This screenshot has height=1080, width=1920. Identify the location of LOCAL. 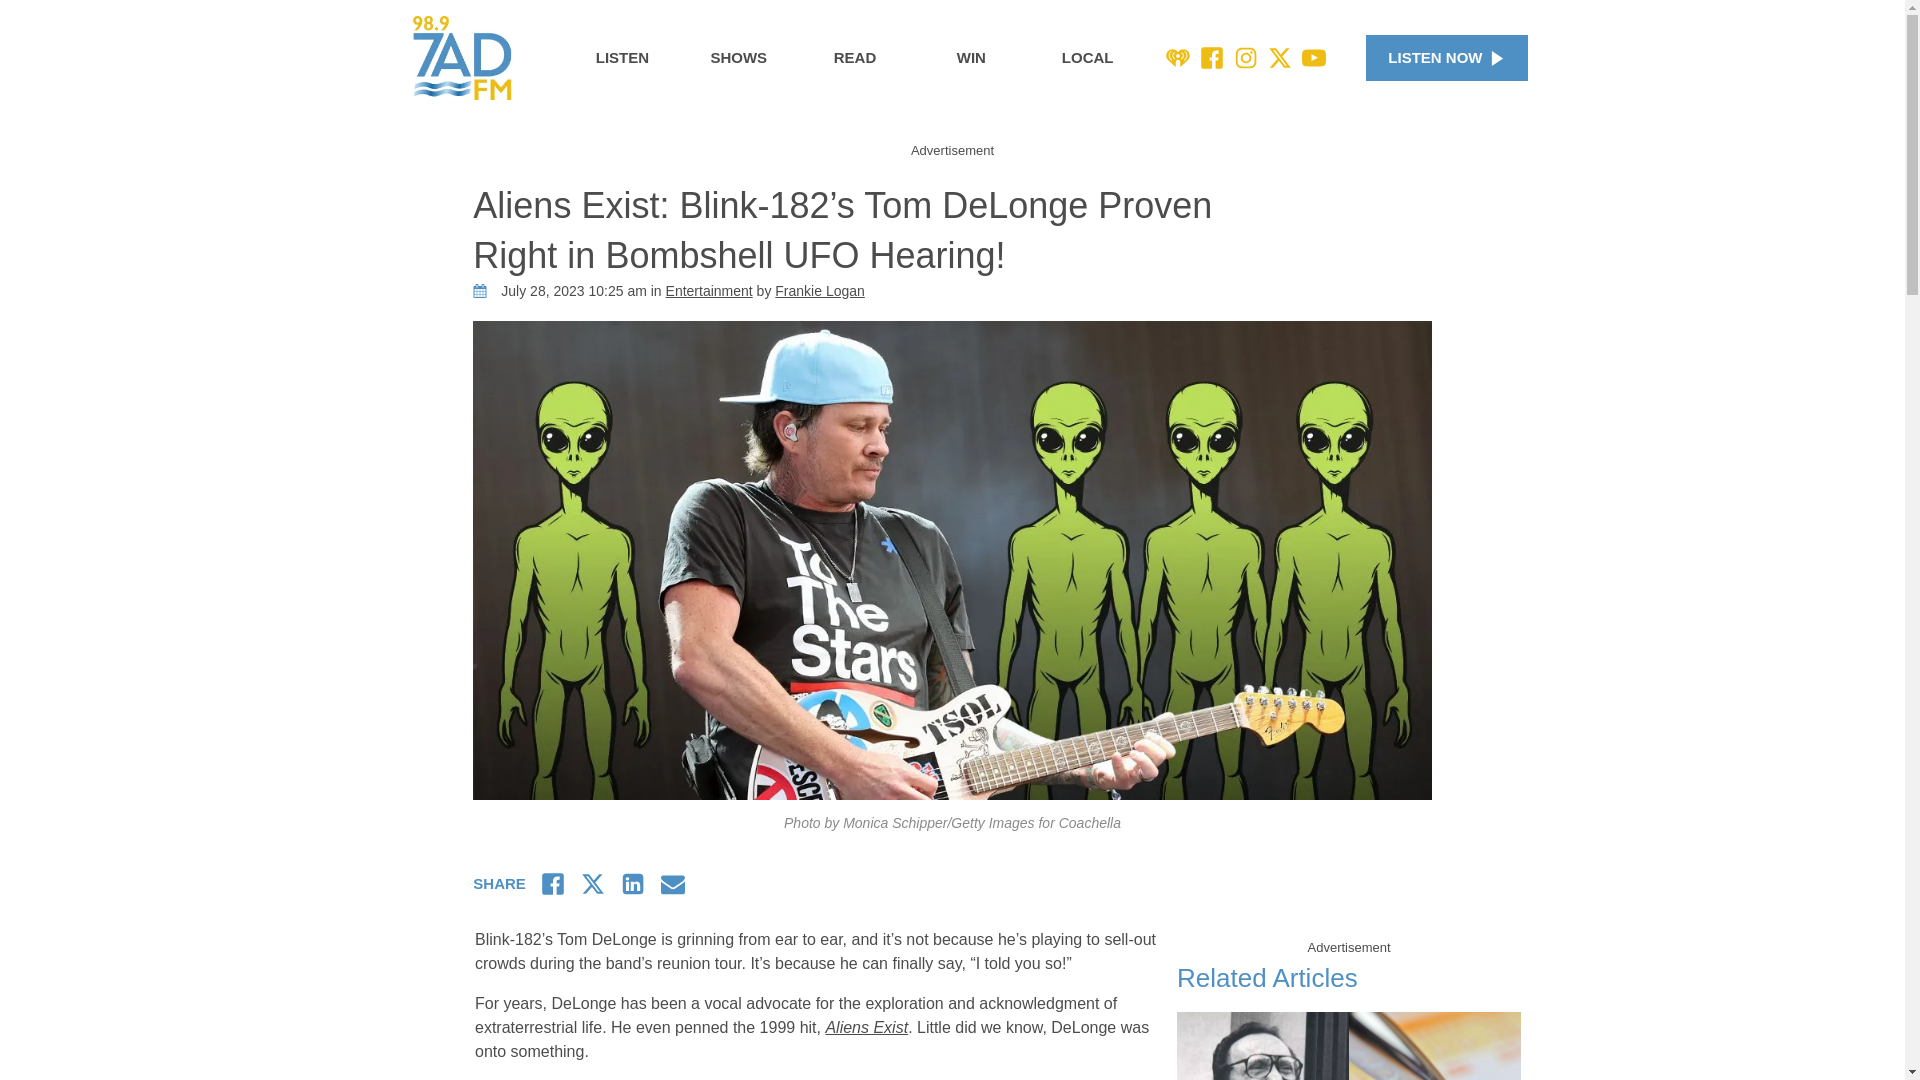
(1088, 58).